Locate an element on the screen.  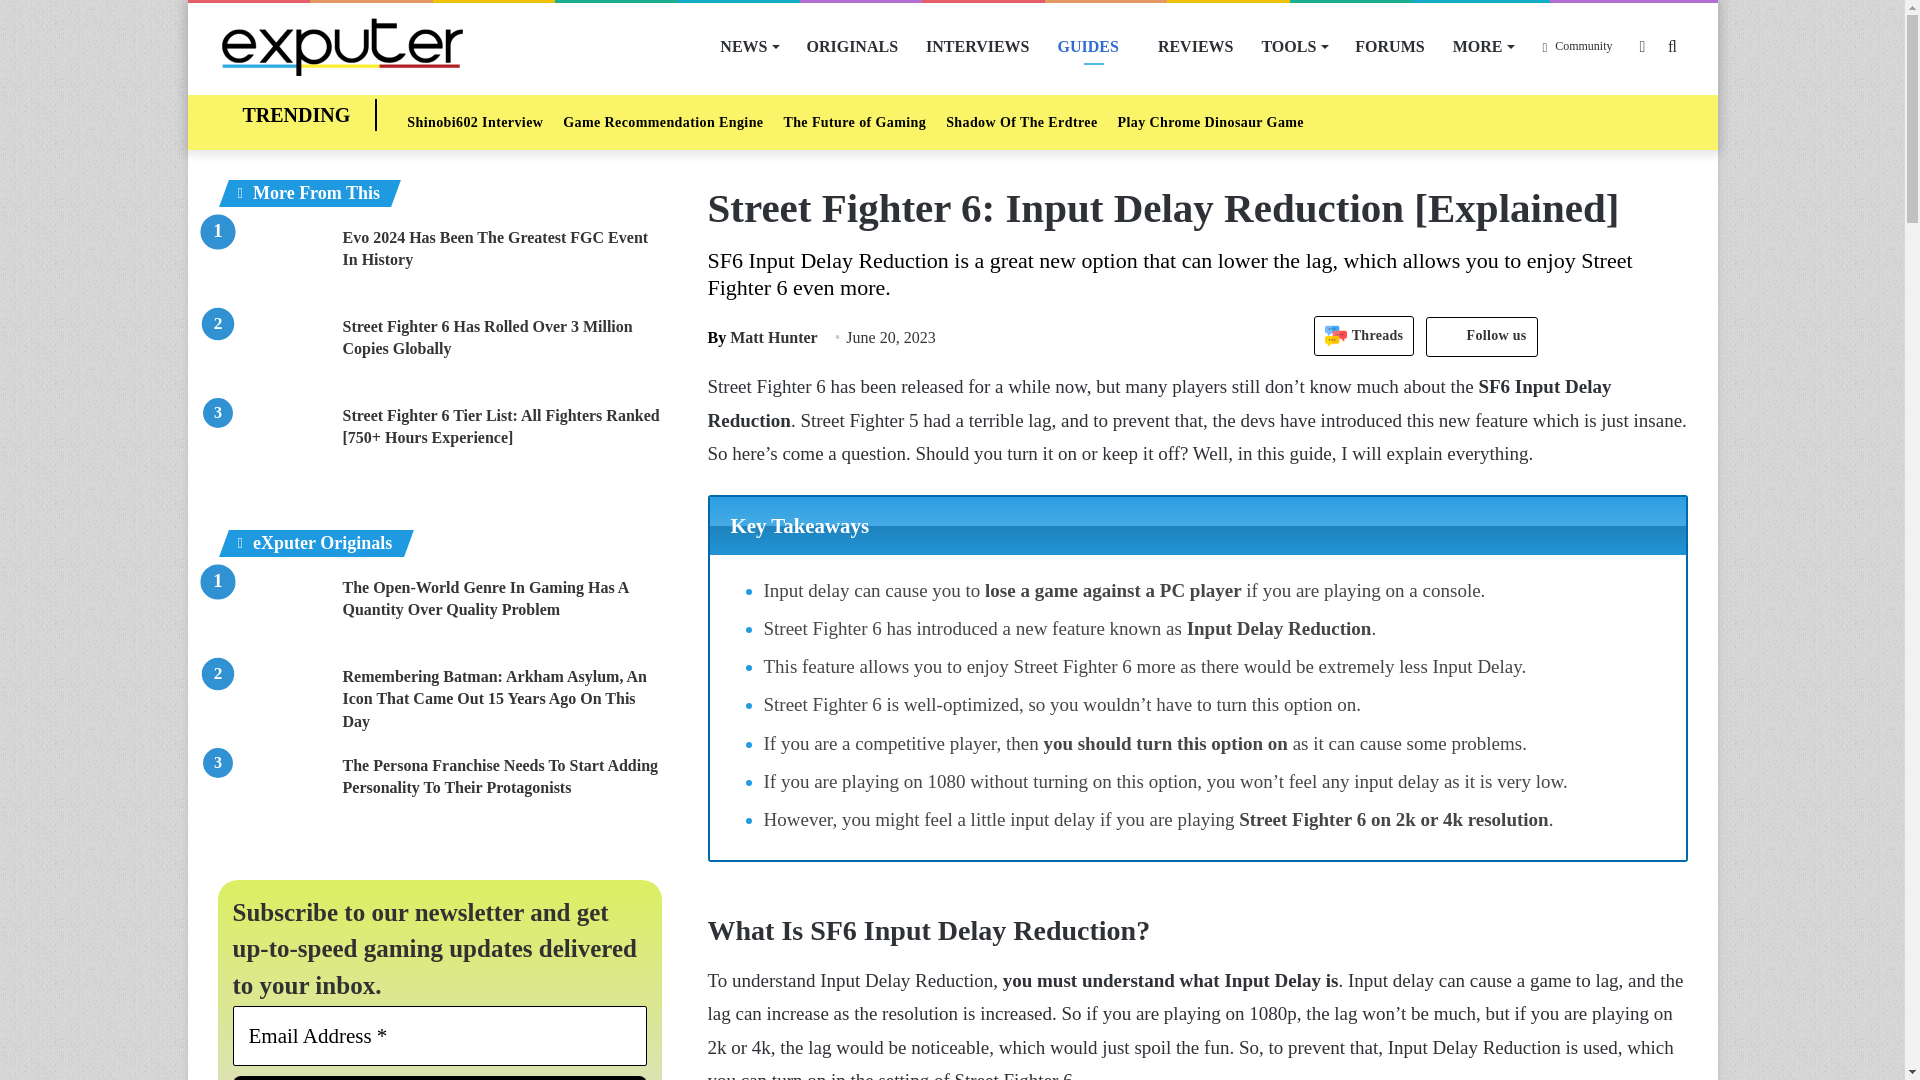
NEWS is located at coordinates (748, 46).